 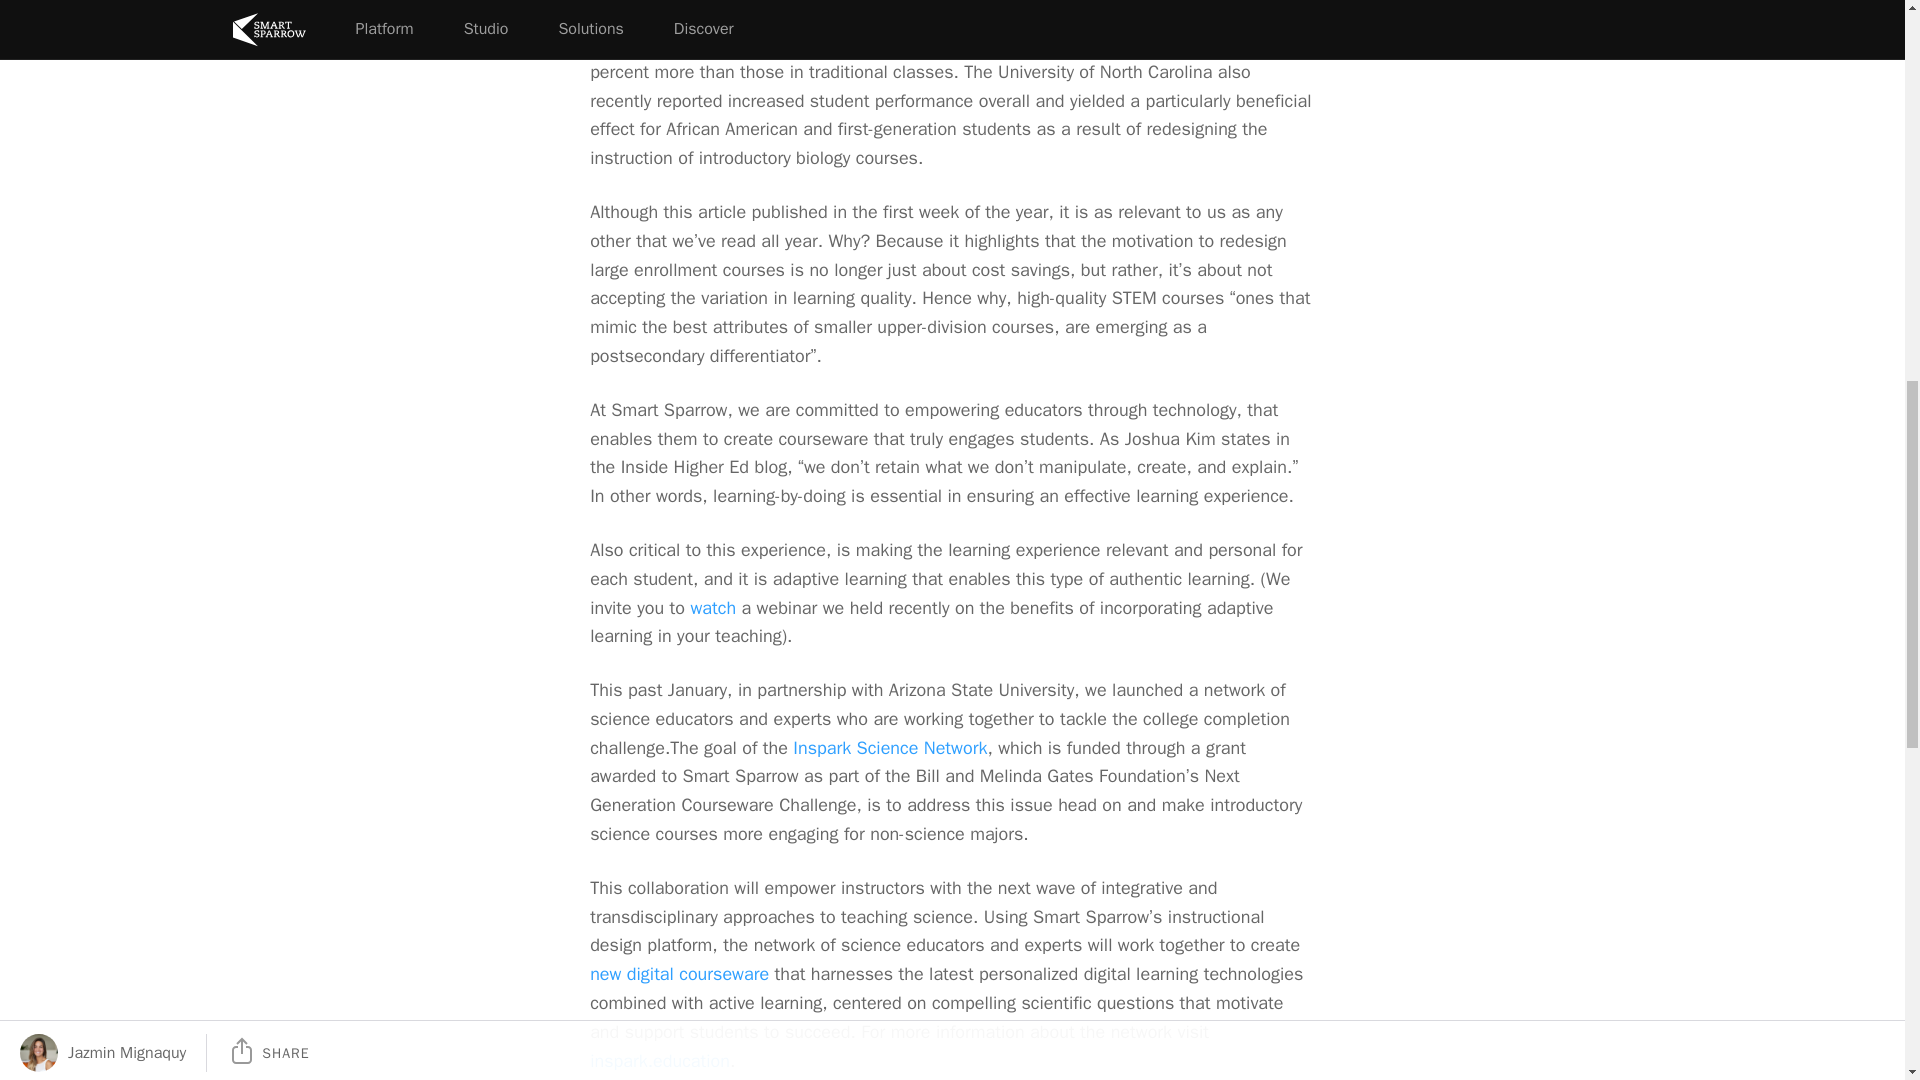 What do you see at coordinates (679, 974) in the screenshot?
I see `new digital courseware` at bounding box center [679, 974].